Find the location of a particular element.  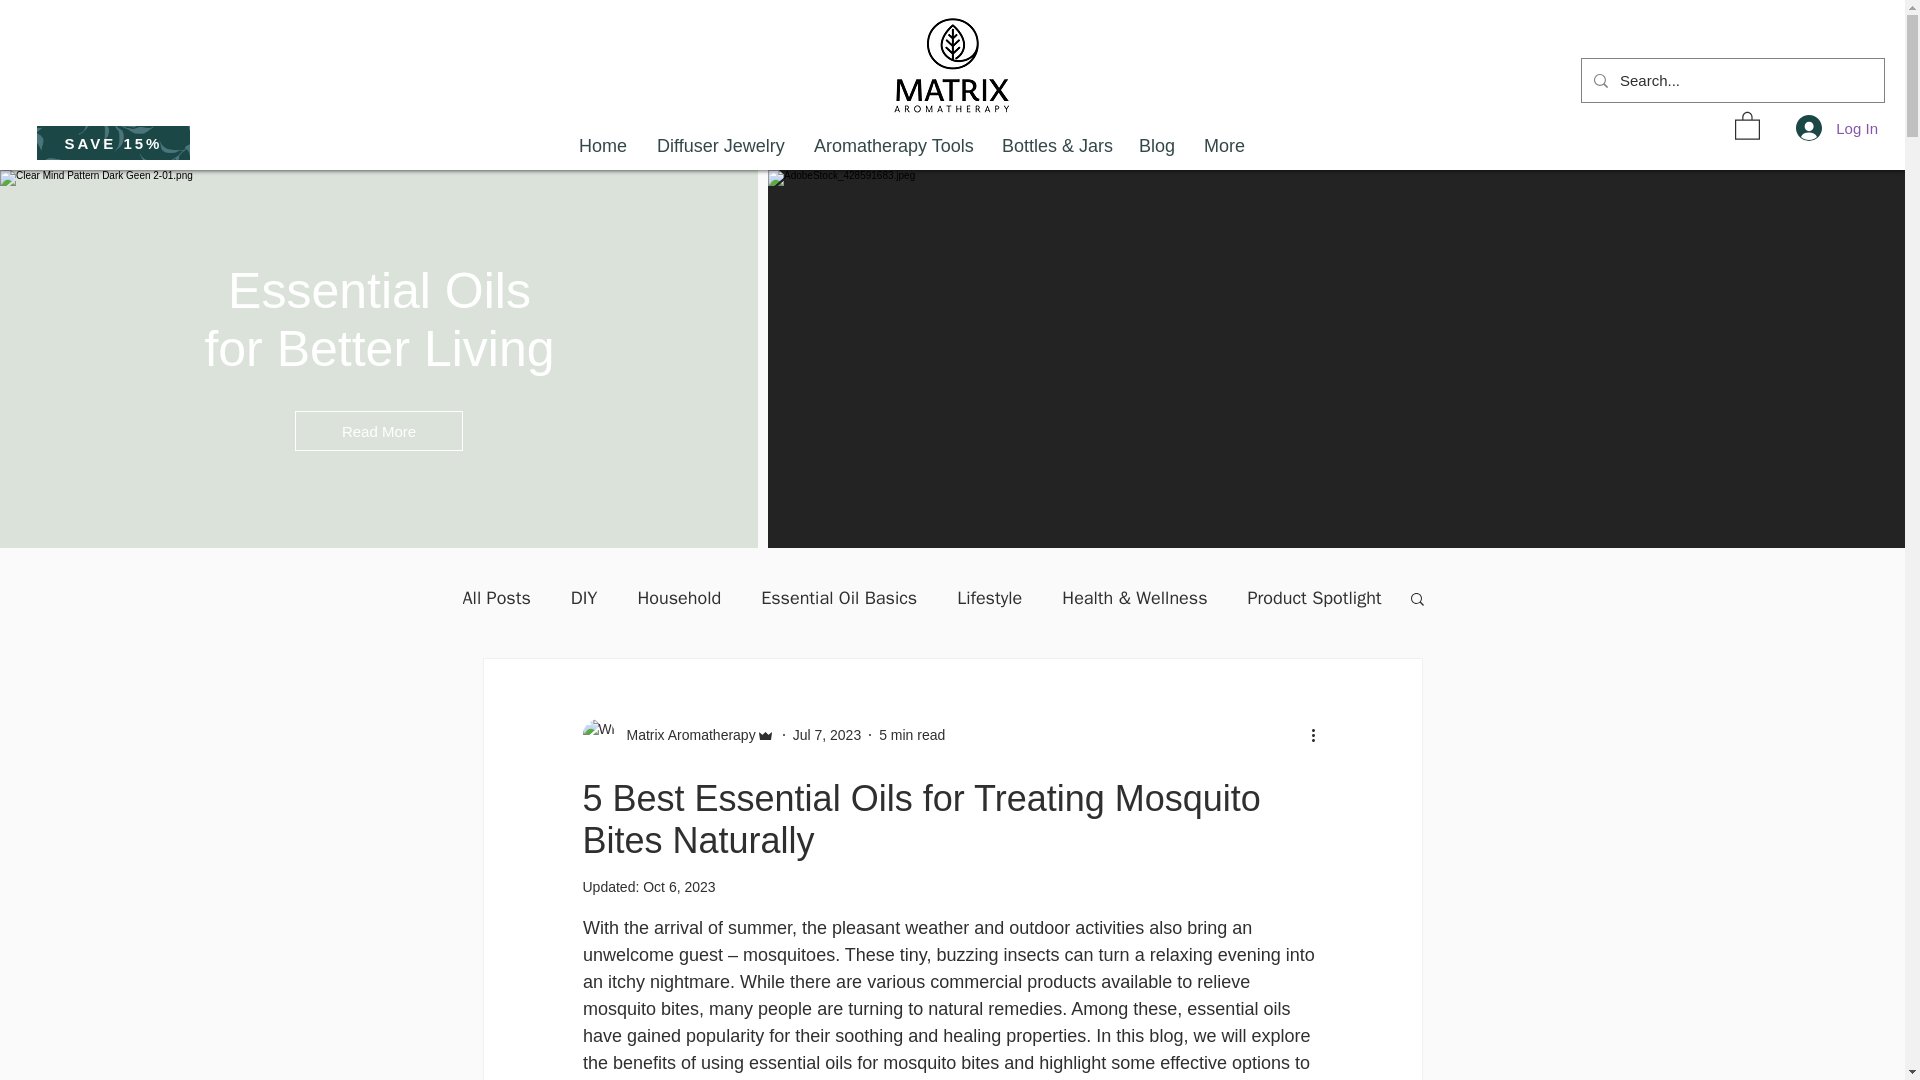

Home is located at coordinates (602, 146).